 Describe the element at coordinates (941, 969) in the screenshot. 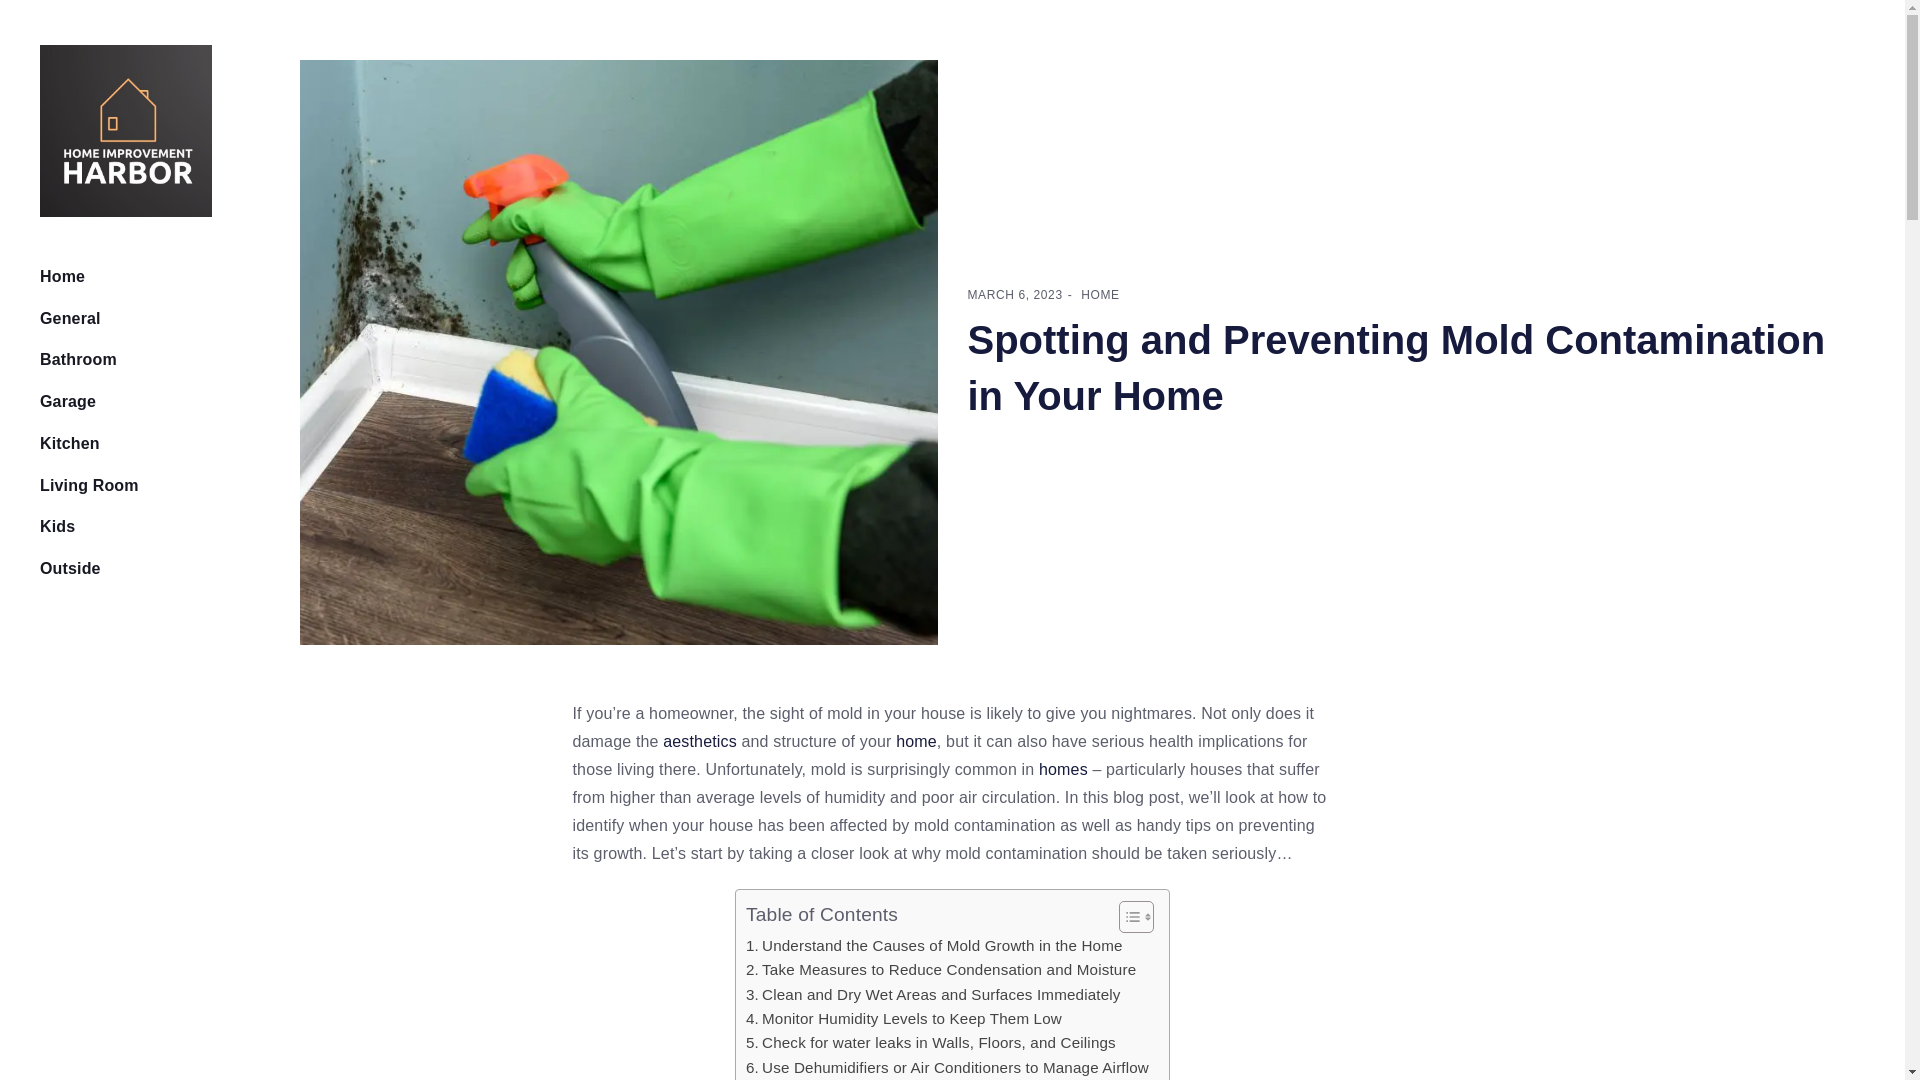

I see `Take Measures to Reduce Condensation and Moisture` at that location.